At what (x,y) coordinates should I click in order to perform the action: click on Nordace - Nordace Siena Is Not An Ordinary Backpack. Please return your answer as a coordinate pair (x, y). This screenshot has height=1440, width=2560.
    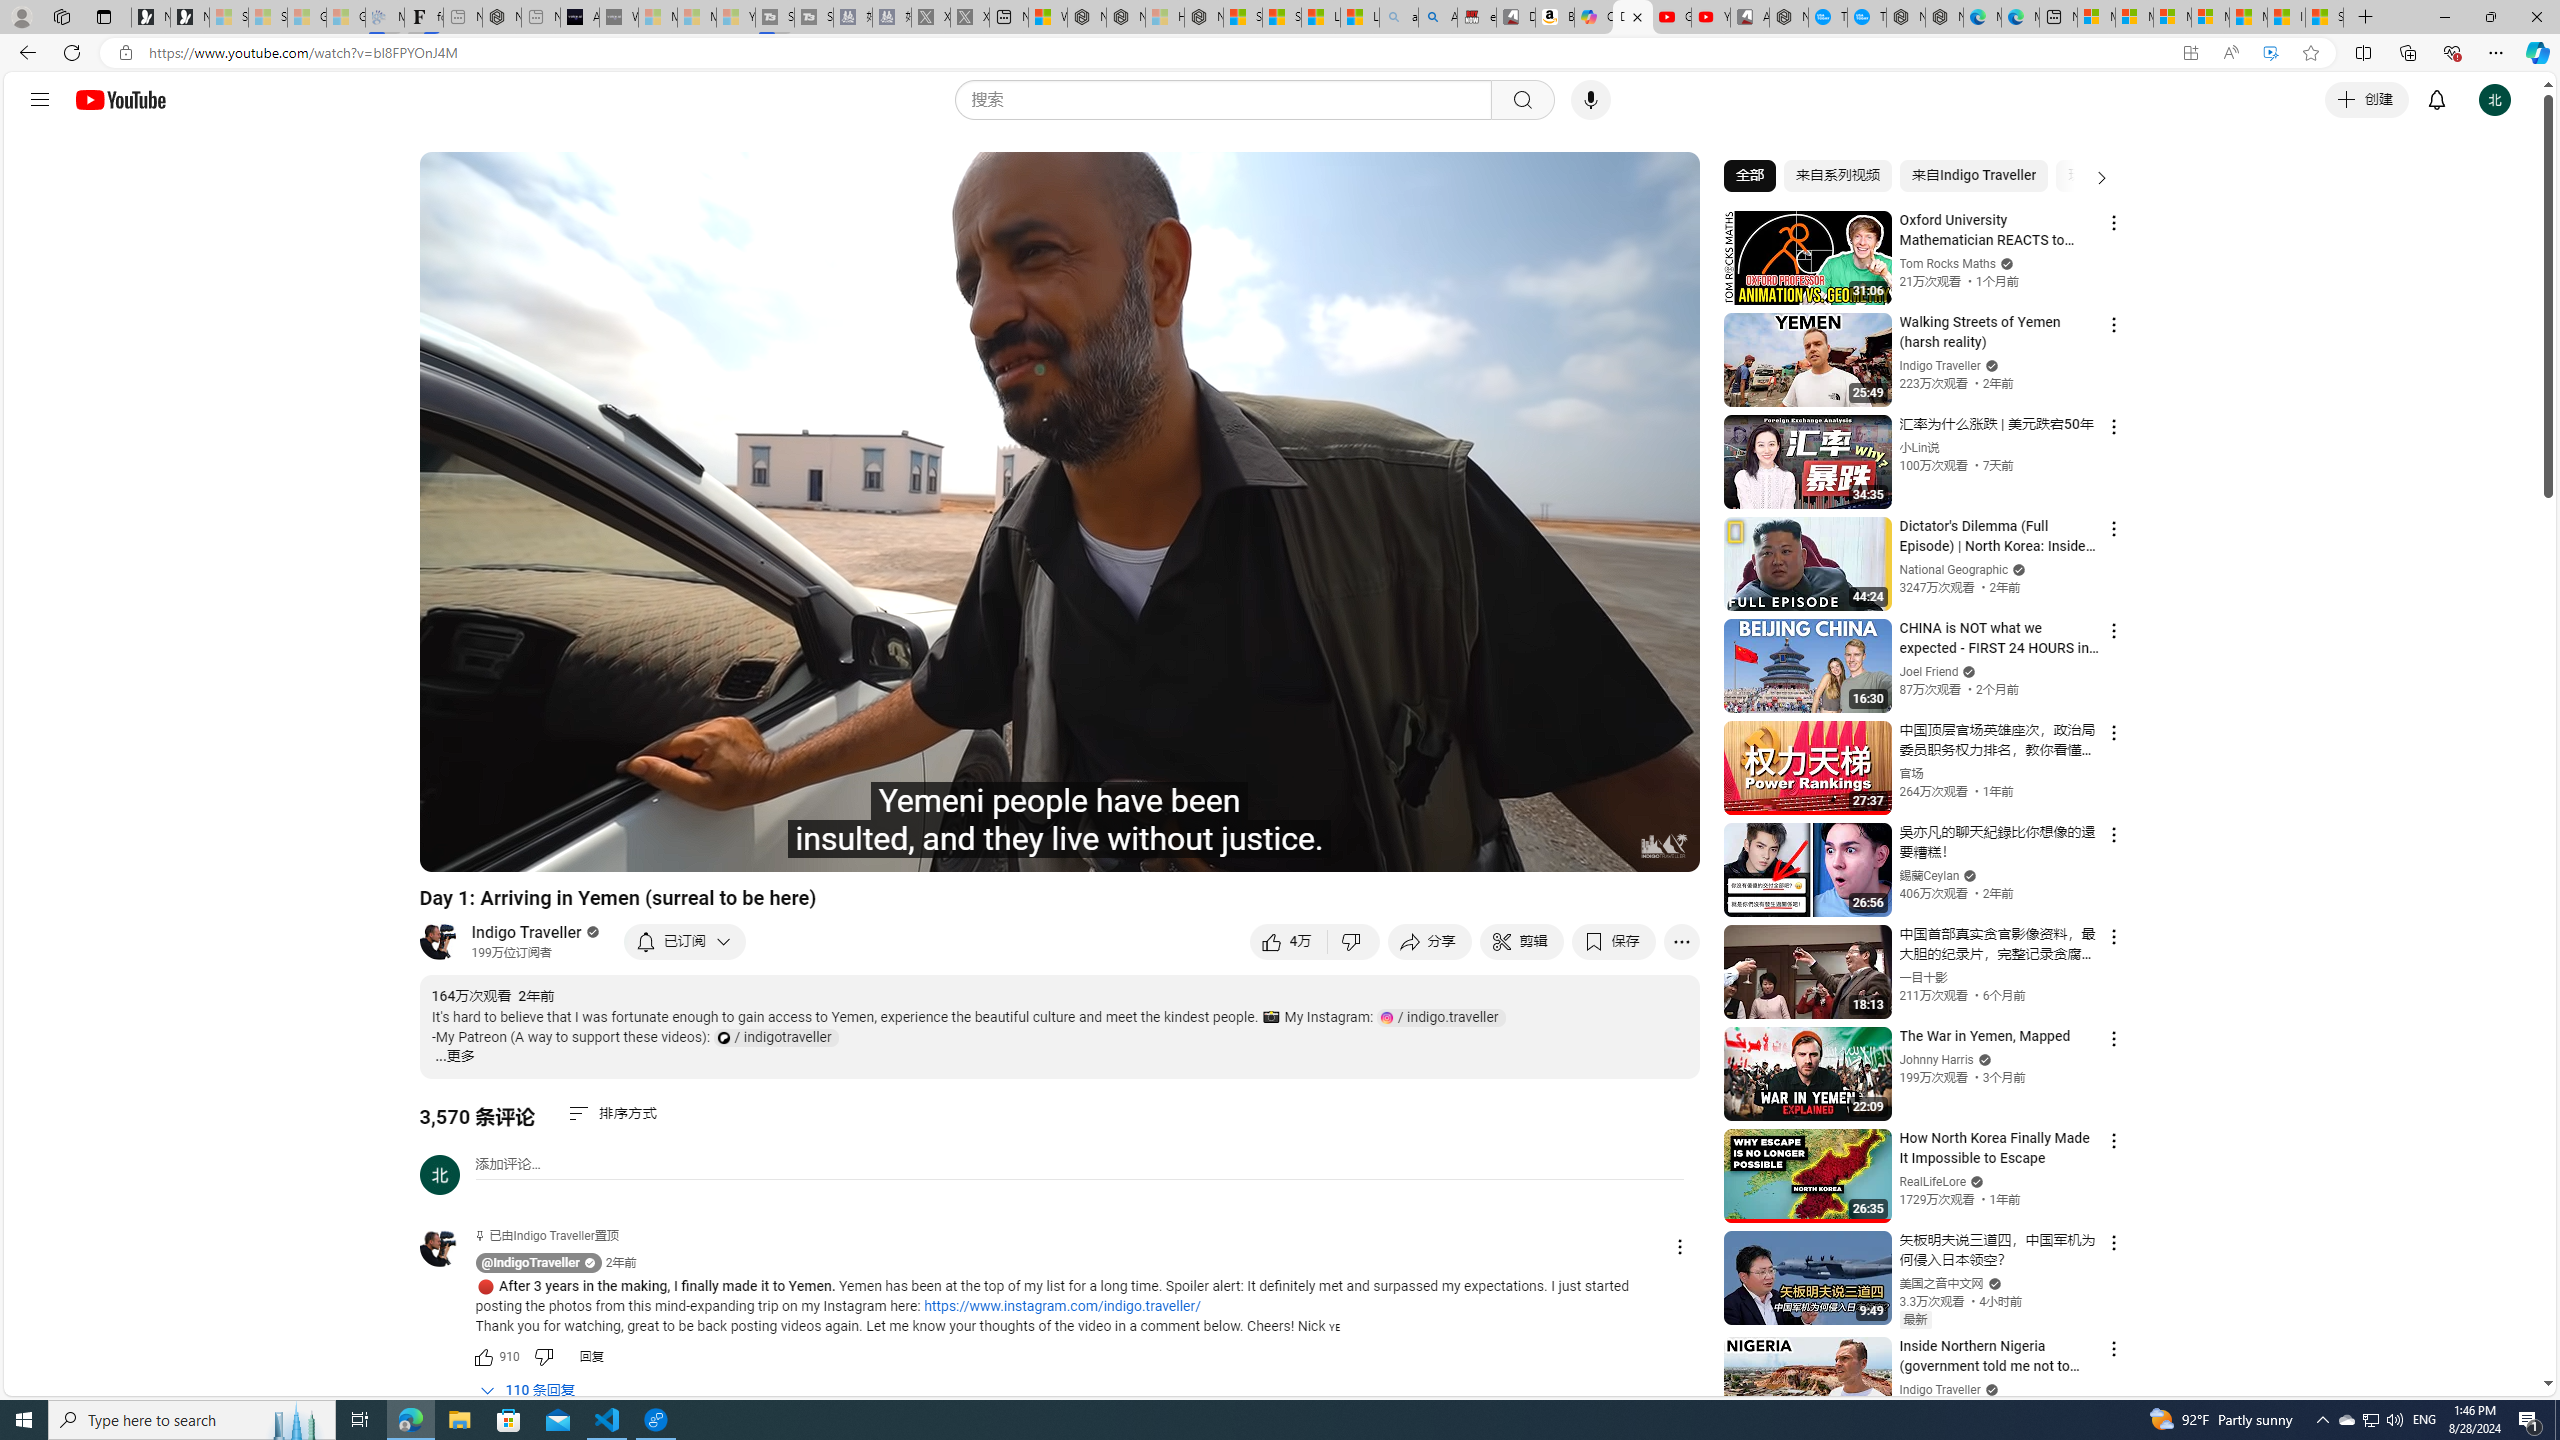
    Looking at the image, I should click on (1203, 17).